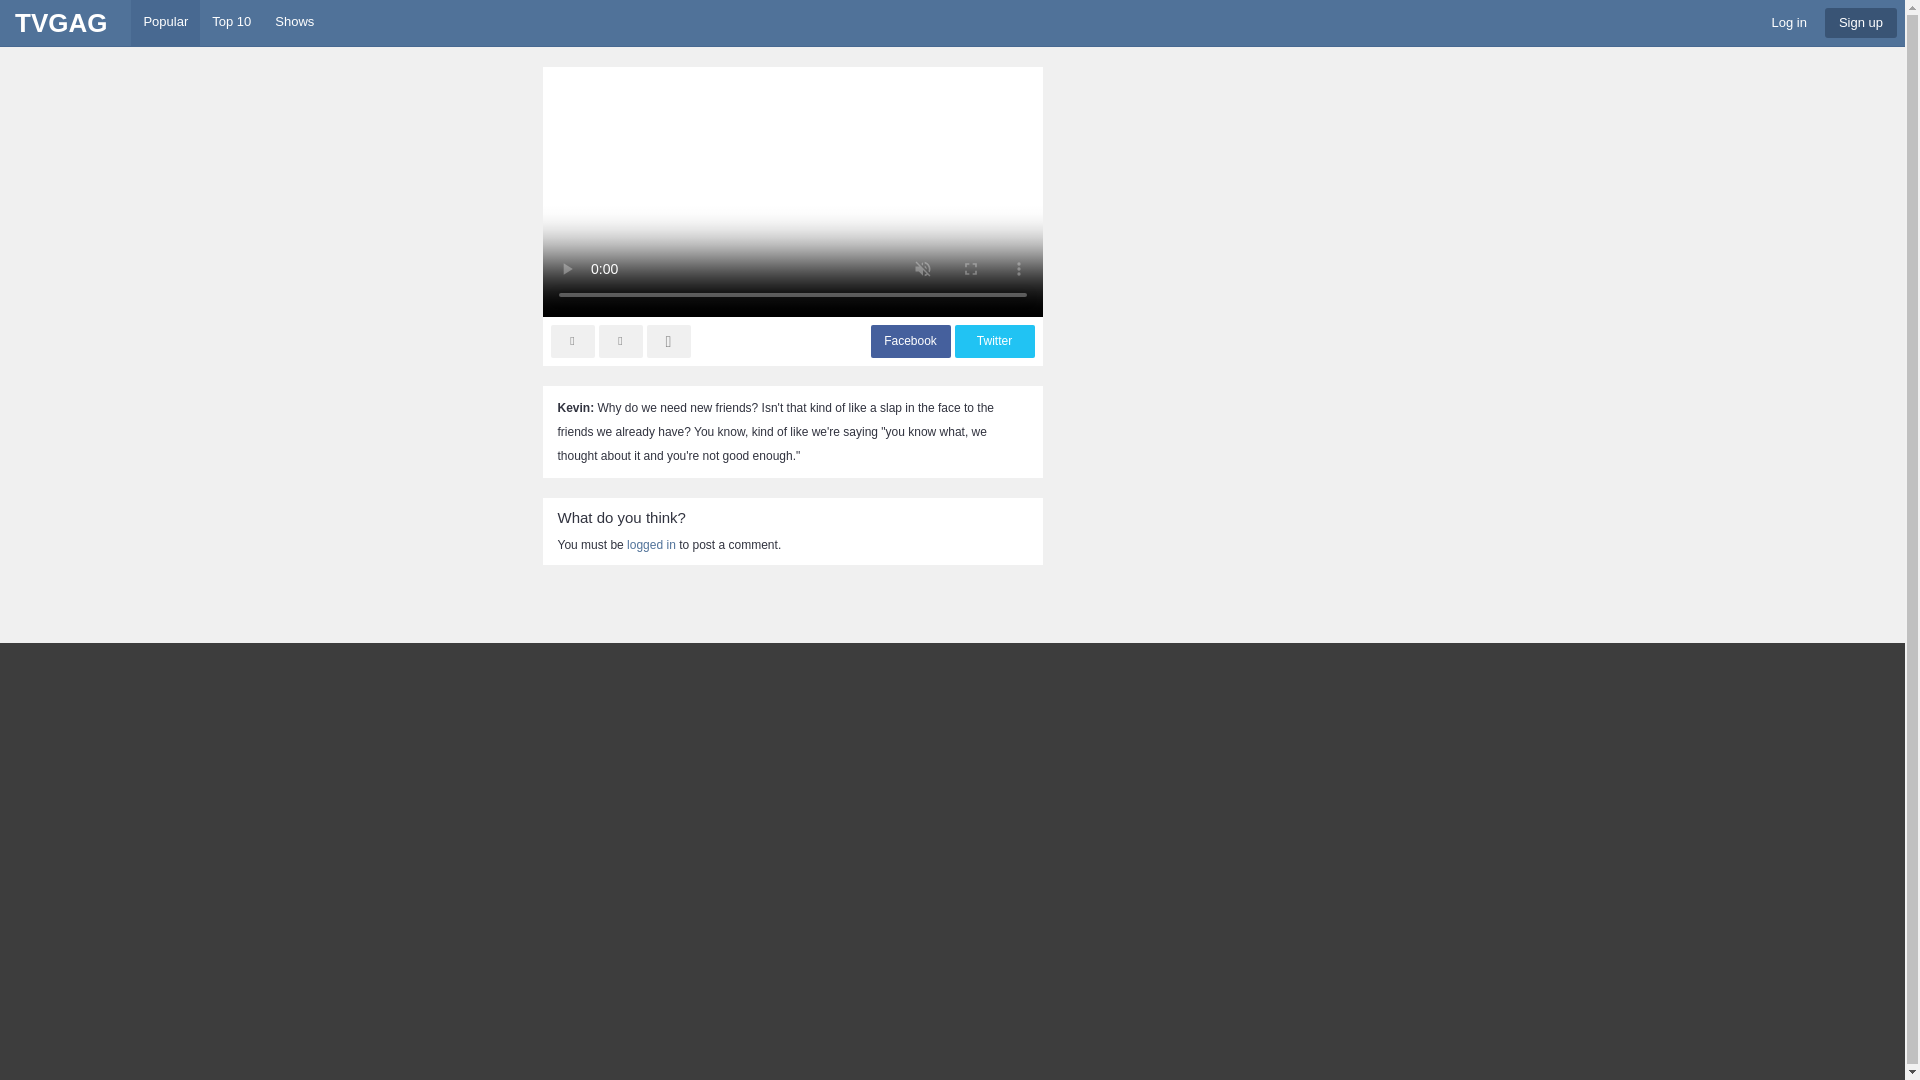  What do you see at coordinates (231, 23) in the screenshot?
I see `Top 10` at bounding box center [231, 23].